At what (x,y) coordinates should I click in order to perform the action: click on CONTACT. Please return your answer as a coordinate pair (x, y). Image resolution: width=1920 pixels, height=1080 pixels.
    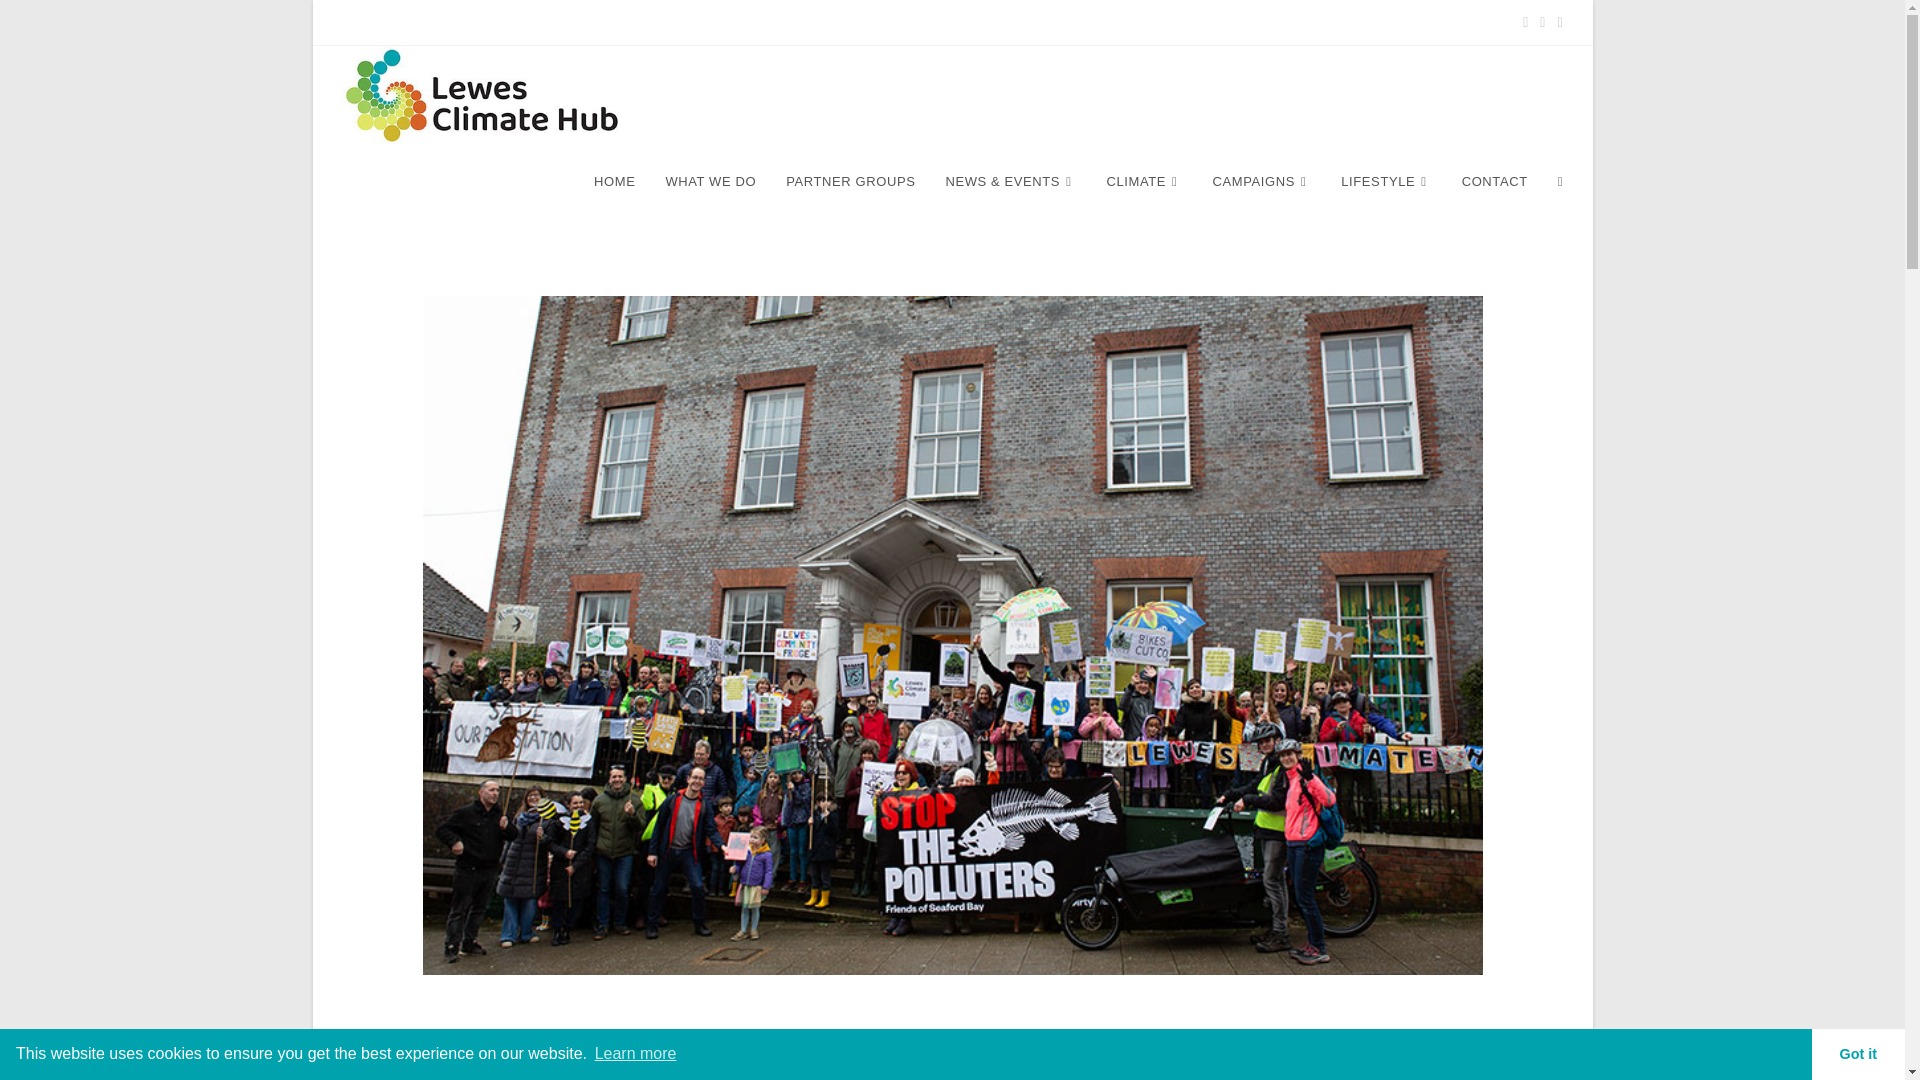
    Looking at the image, I should click on (1495, 182).